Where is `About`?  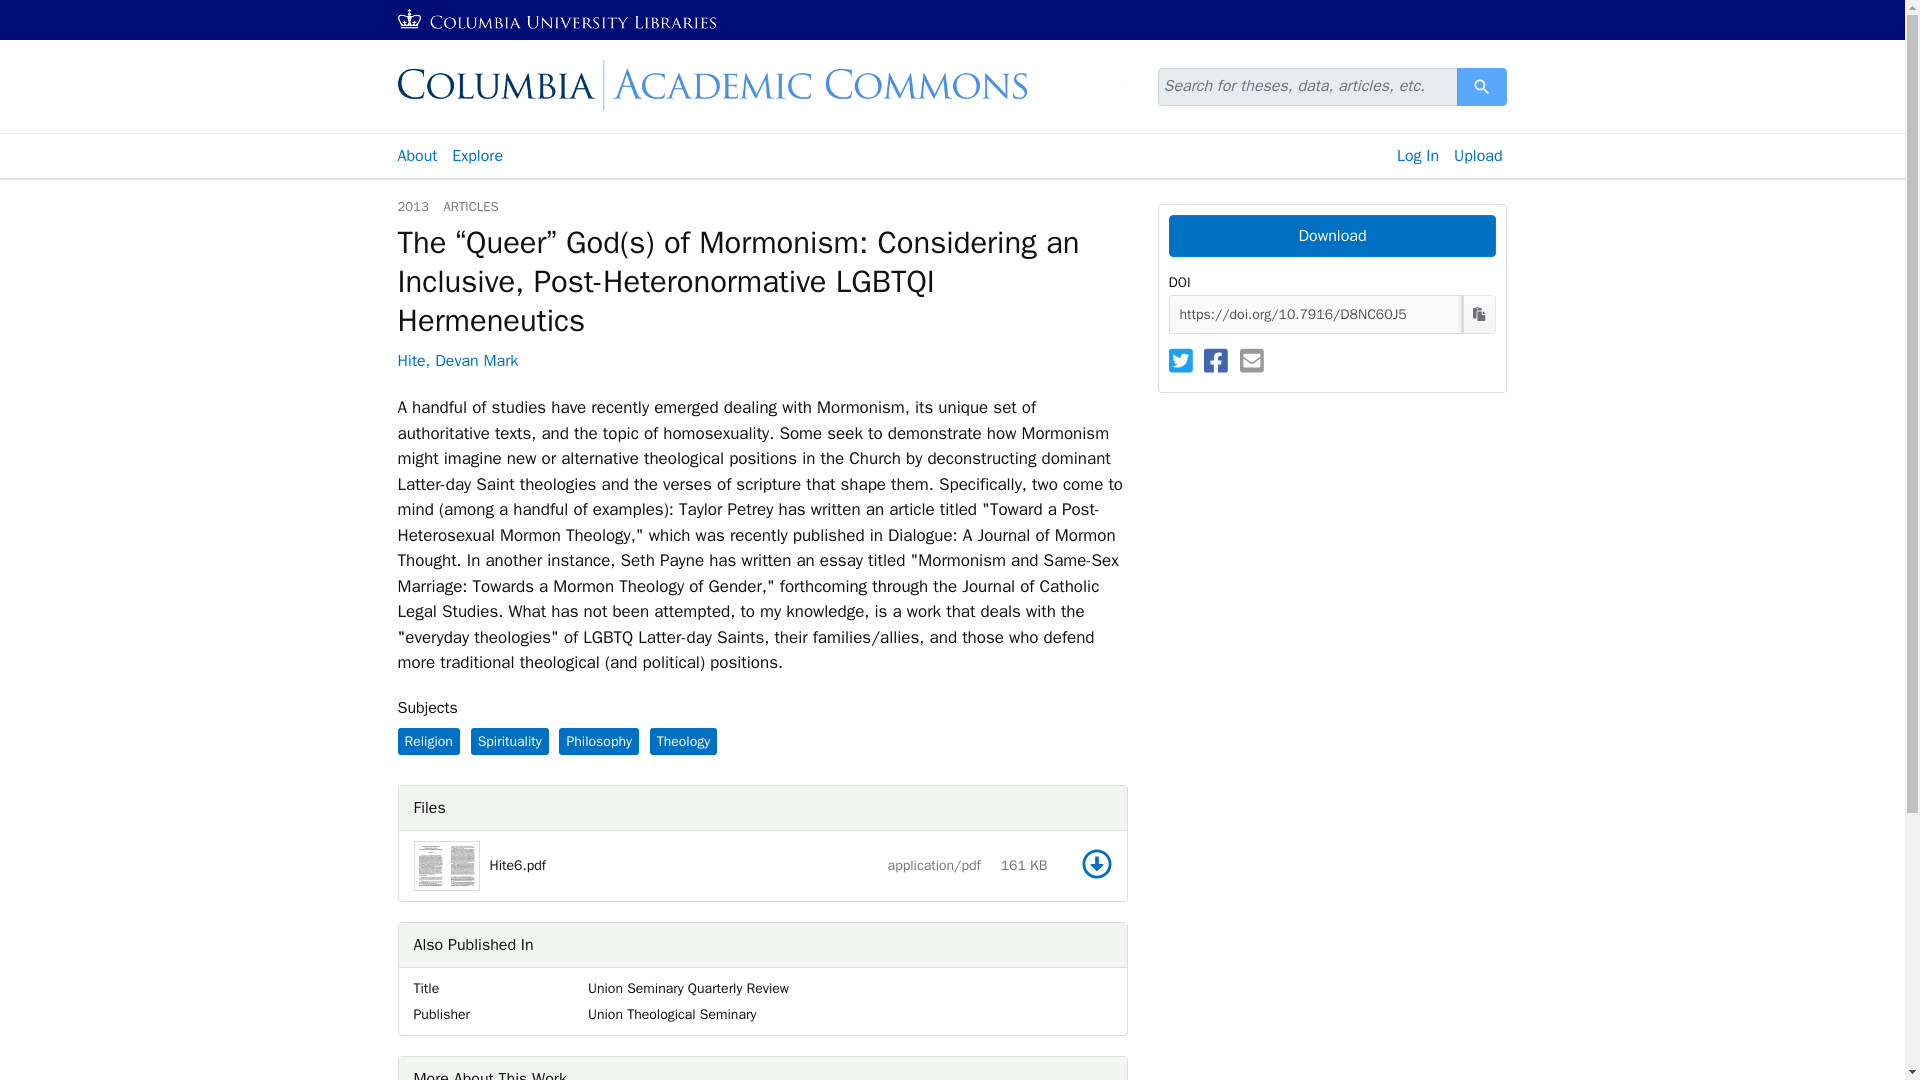
About is located at coordinates (416, 156).